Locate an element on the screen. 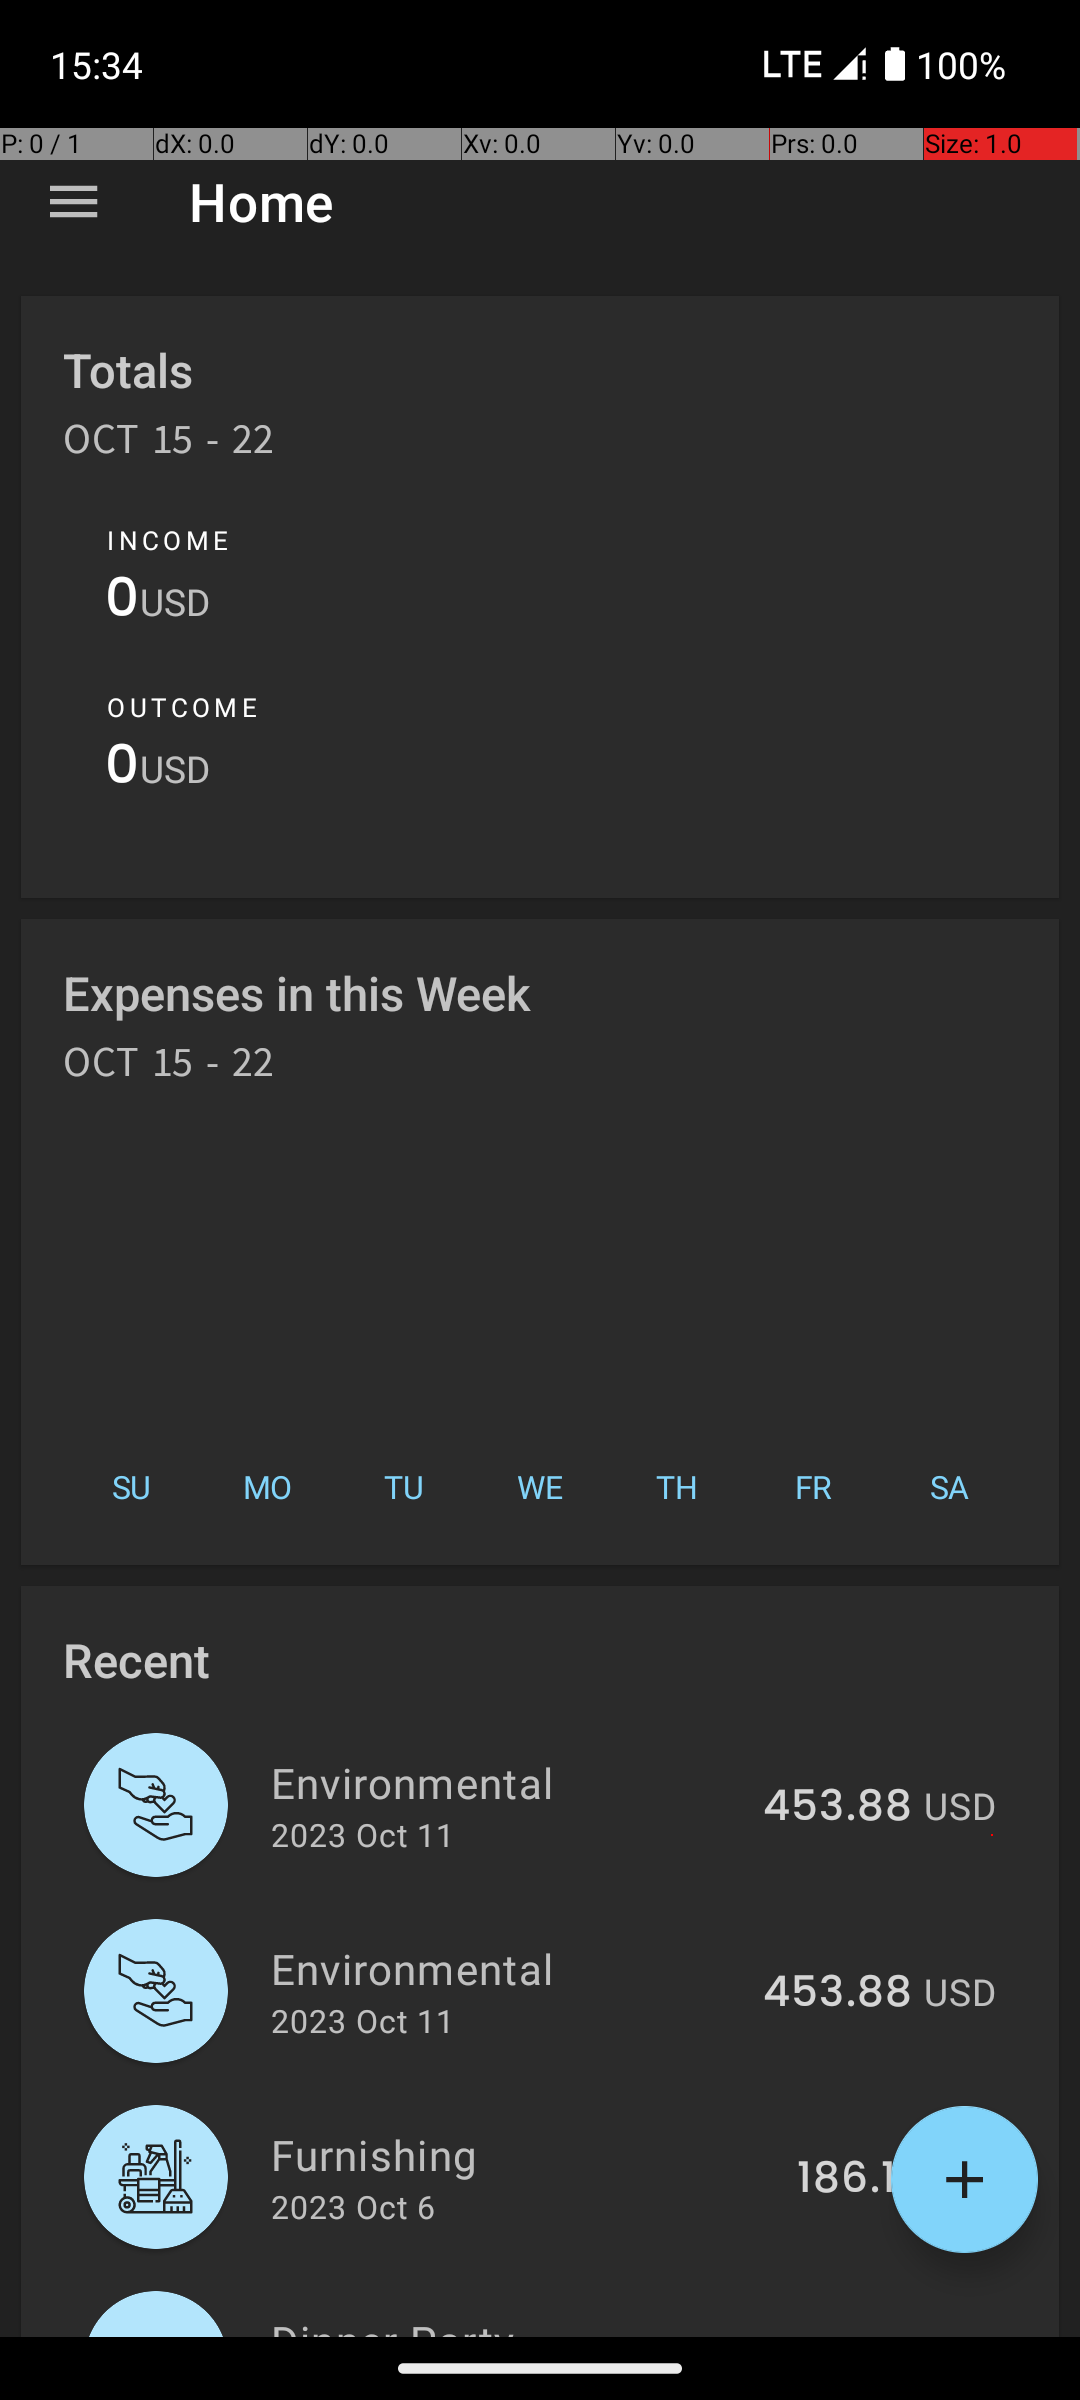 The height and width of the screenshot is (2400, 1080). 2023 Oct 6 is located at coordinates (353, 2206).